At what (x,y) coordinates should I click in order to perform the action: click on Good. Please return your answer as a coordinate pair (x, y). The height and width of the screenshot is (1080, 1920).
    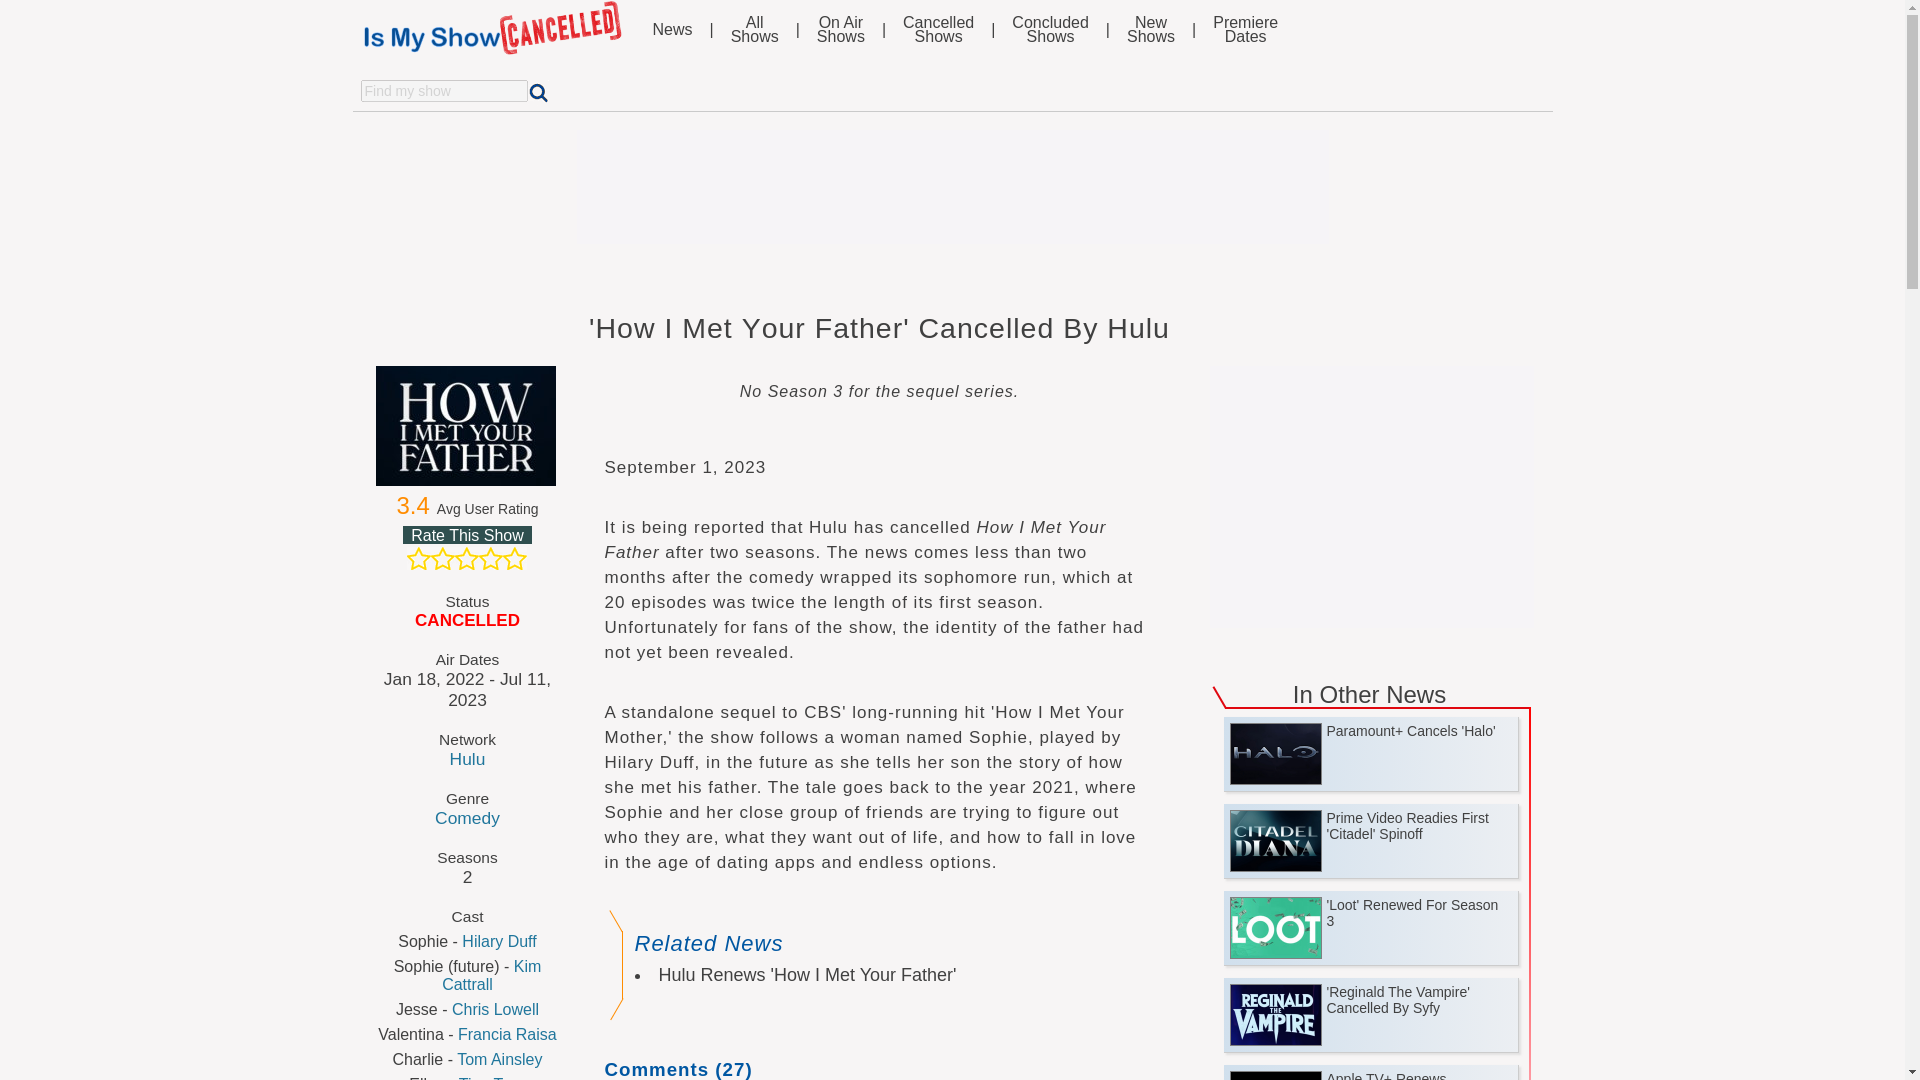
    Looking at the image, I should click on (938, 30).